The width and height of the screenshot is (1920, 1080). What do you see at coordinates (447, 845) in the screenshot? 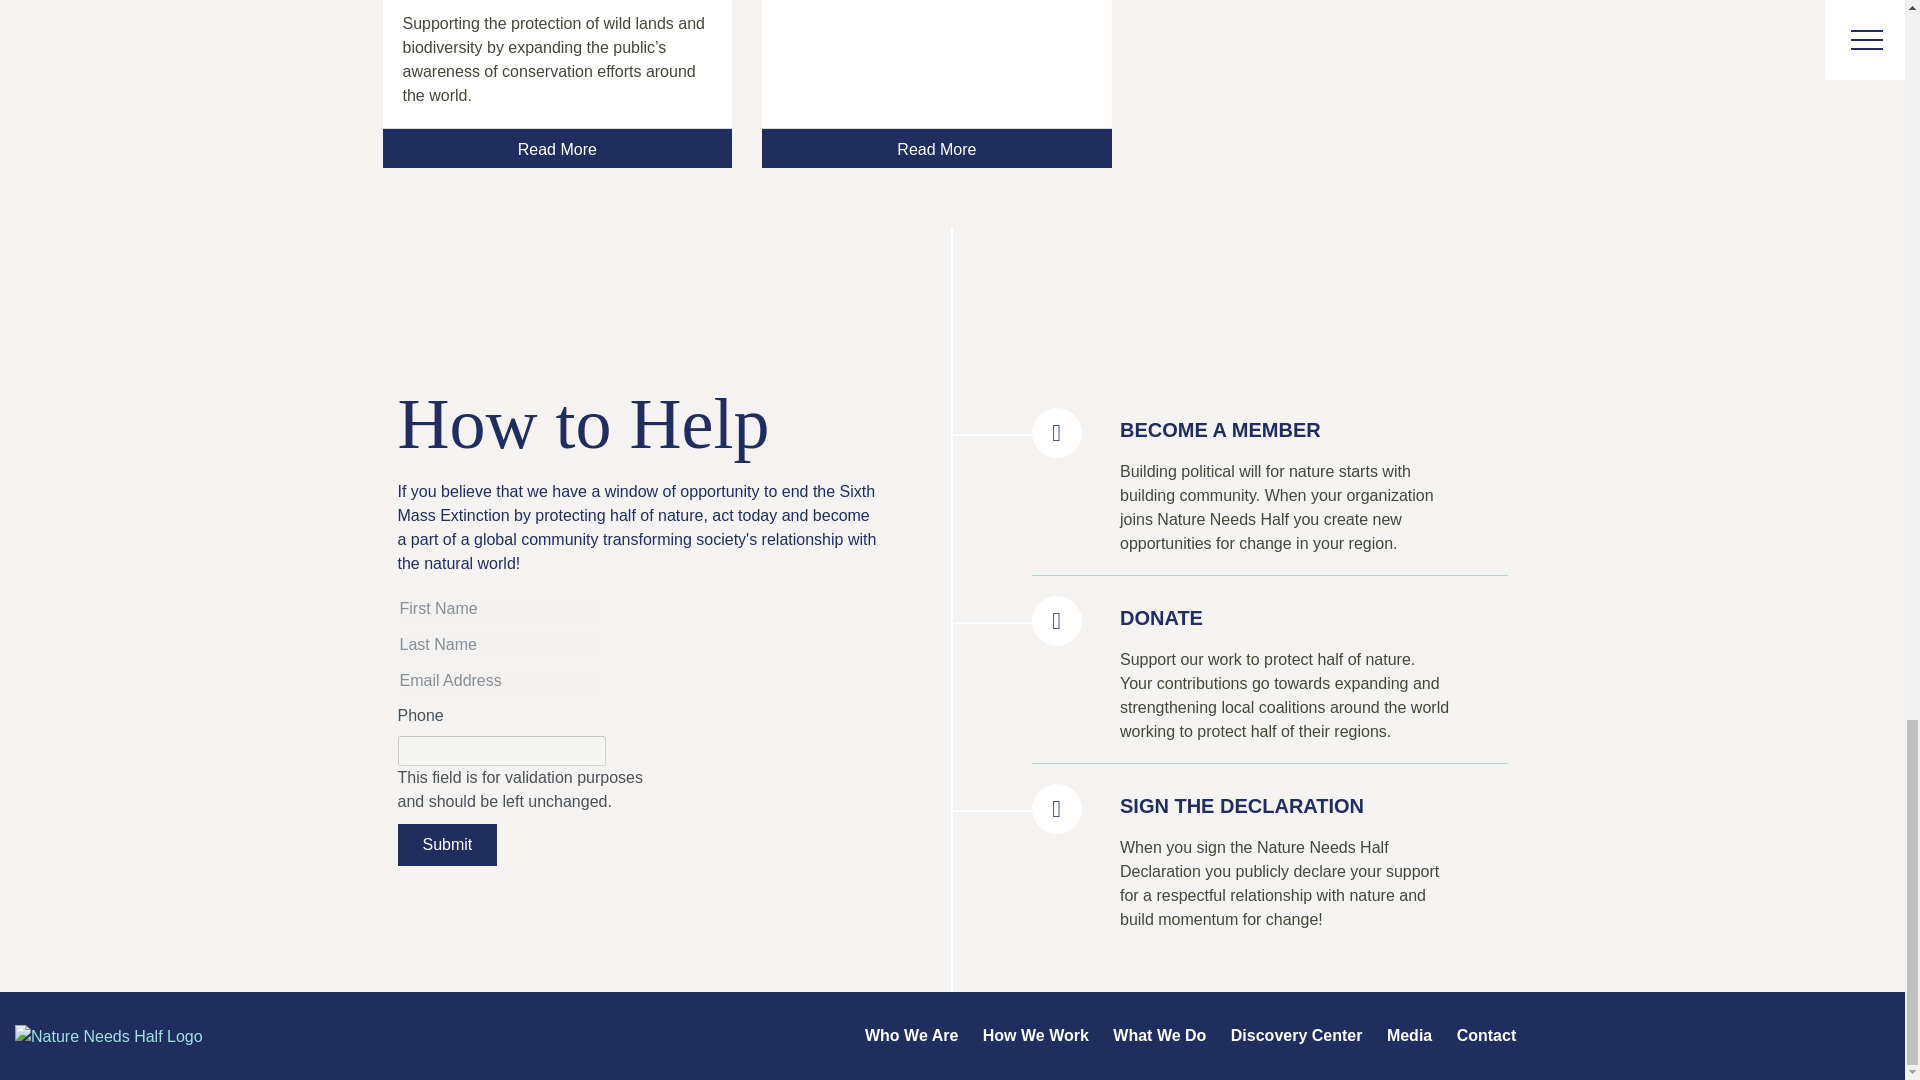
I see `Submit` at bounding box center [447, 845].